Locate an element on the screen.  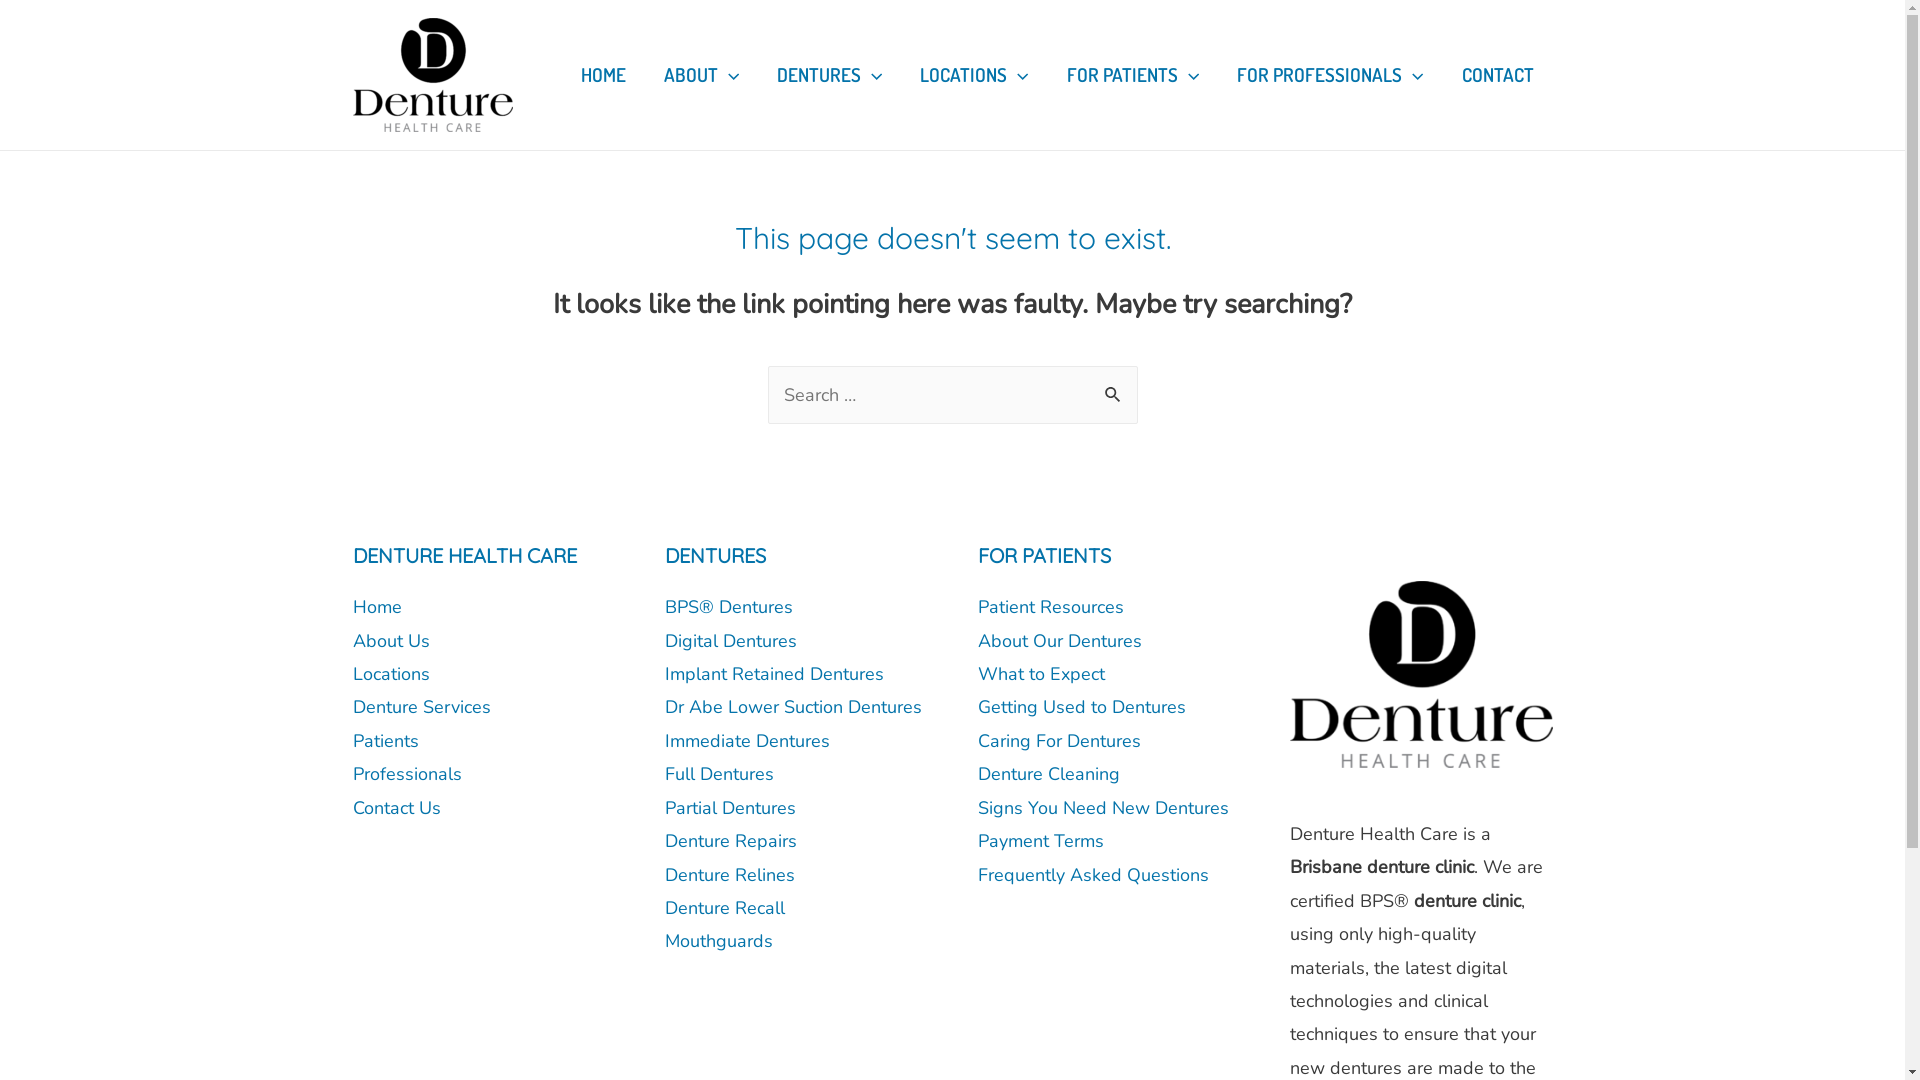
About Our Dentures is located at coordinates (1060, 641).